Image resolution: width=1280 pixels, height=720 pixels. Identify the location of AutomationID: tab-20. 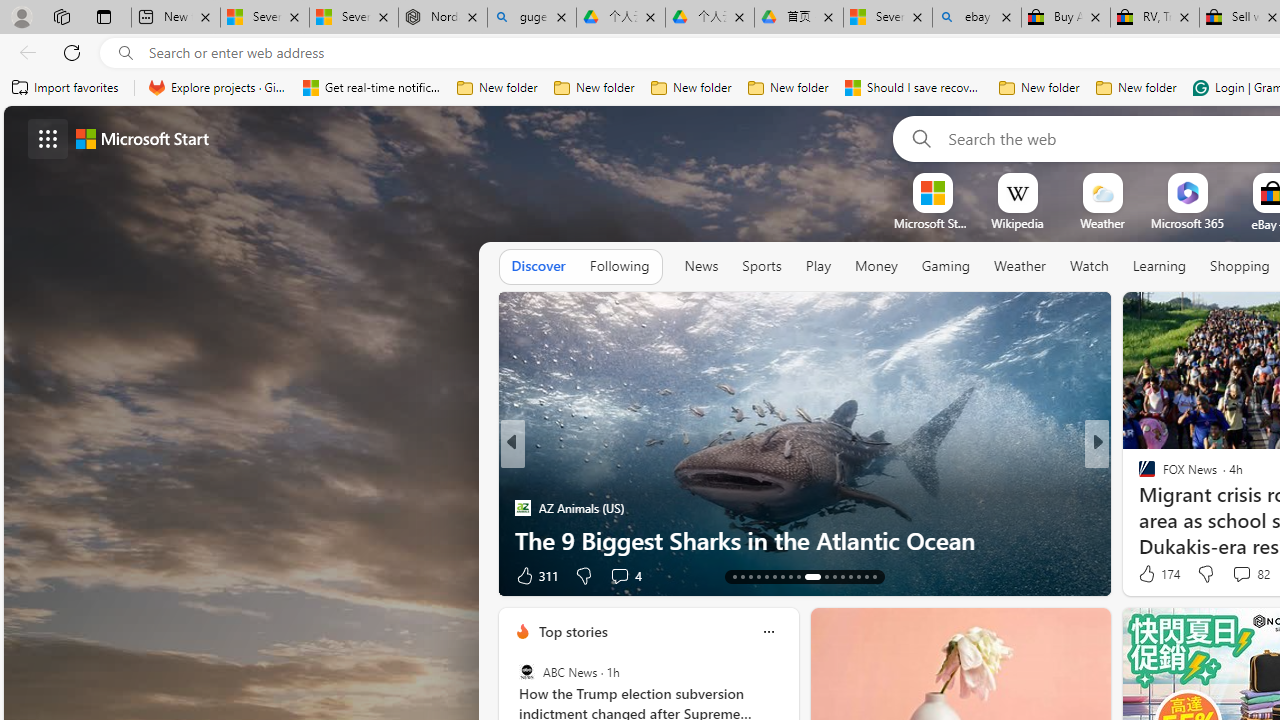
(790, 576).